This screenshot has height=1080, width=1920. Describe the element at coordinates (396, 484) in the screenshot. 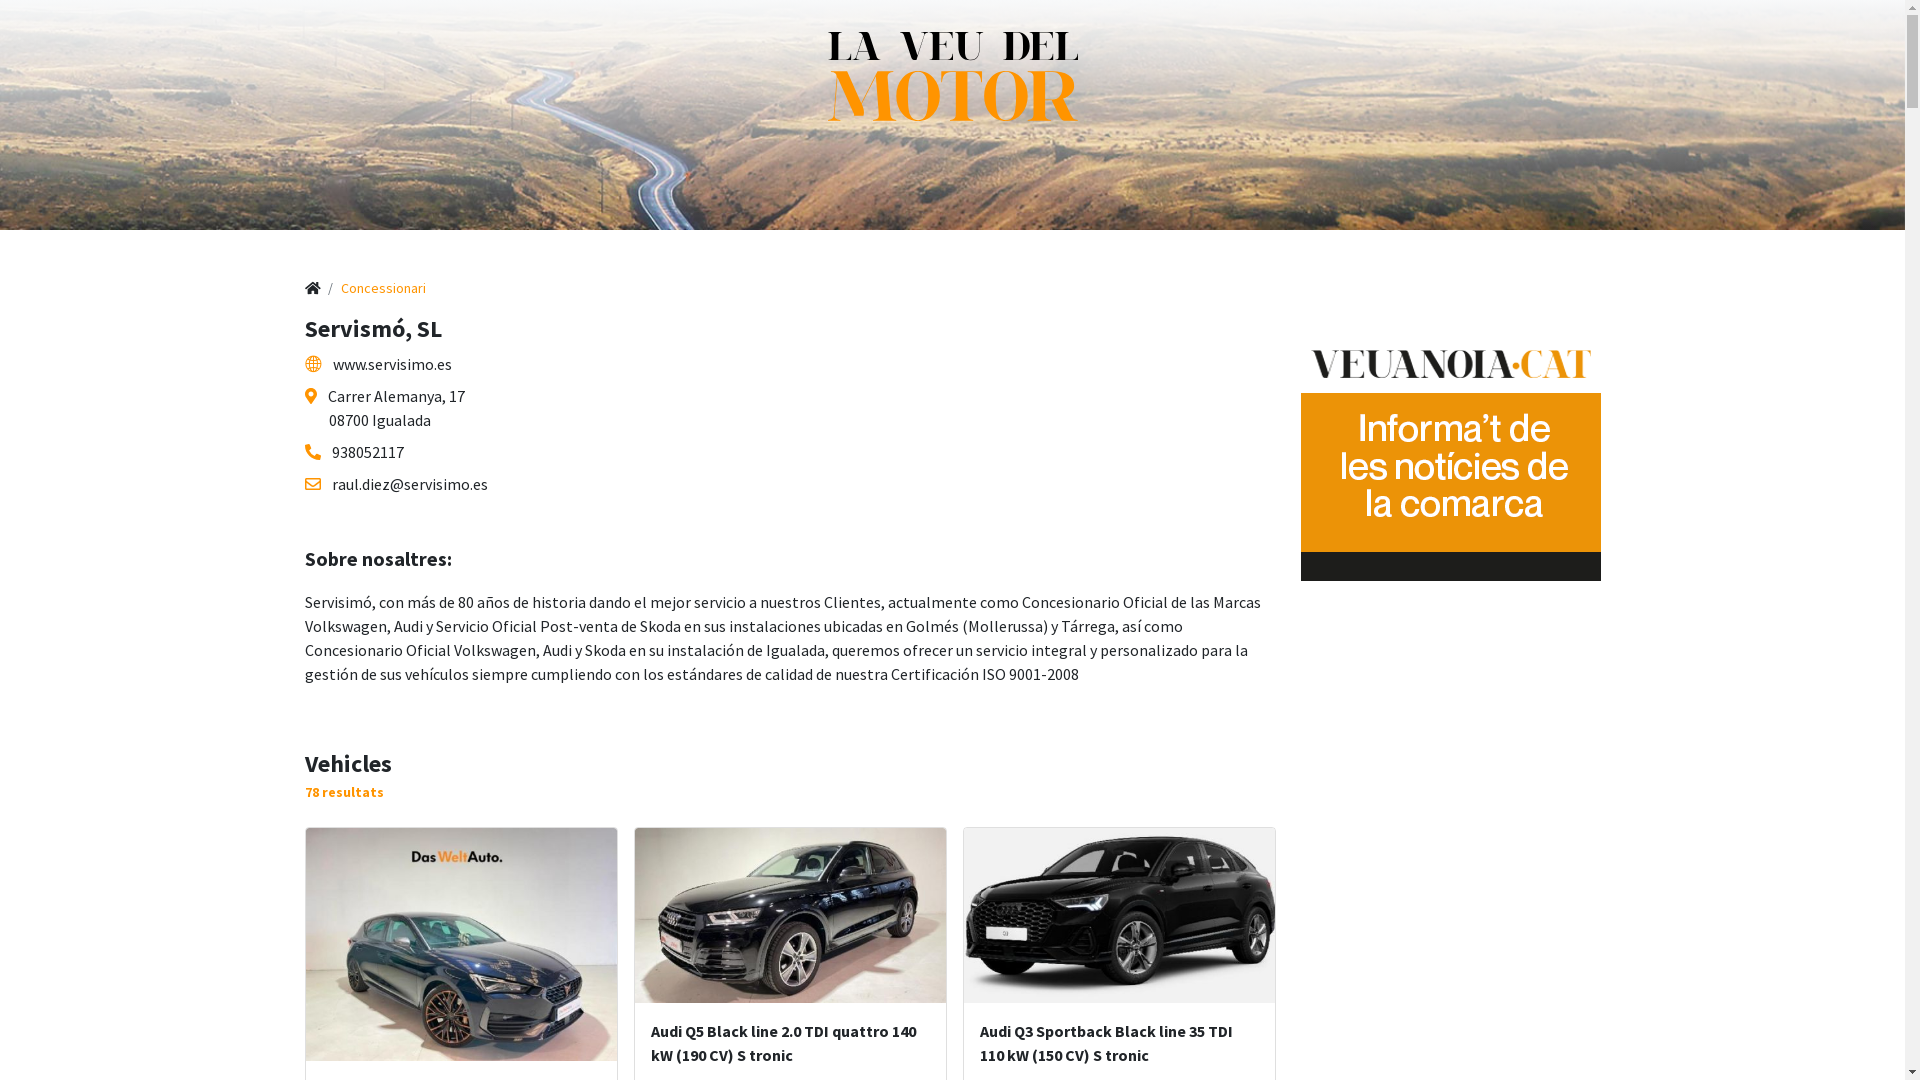

I see `raul.diez@servisimo.es` at that location.